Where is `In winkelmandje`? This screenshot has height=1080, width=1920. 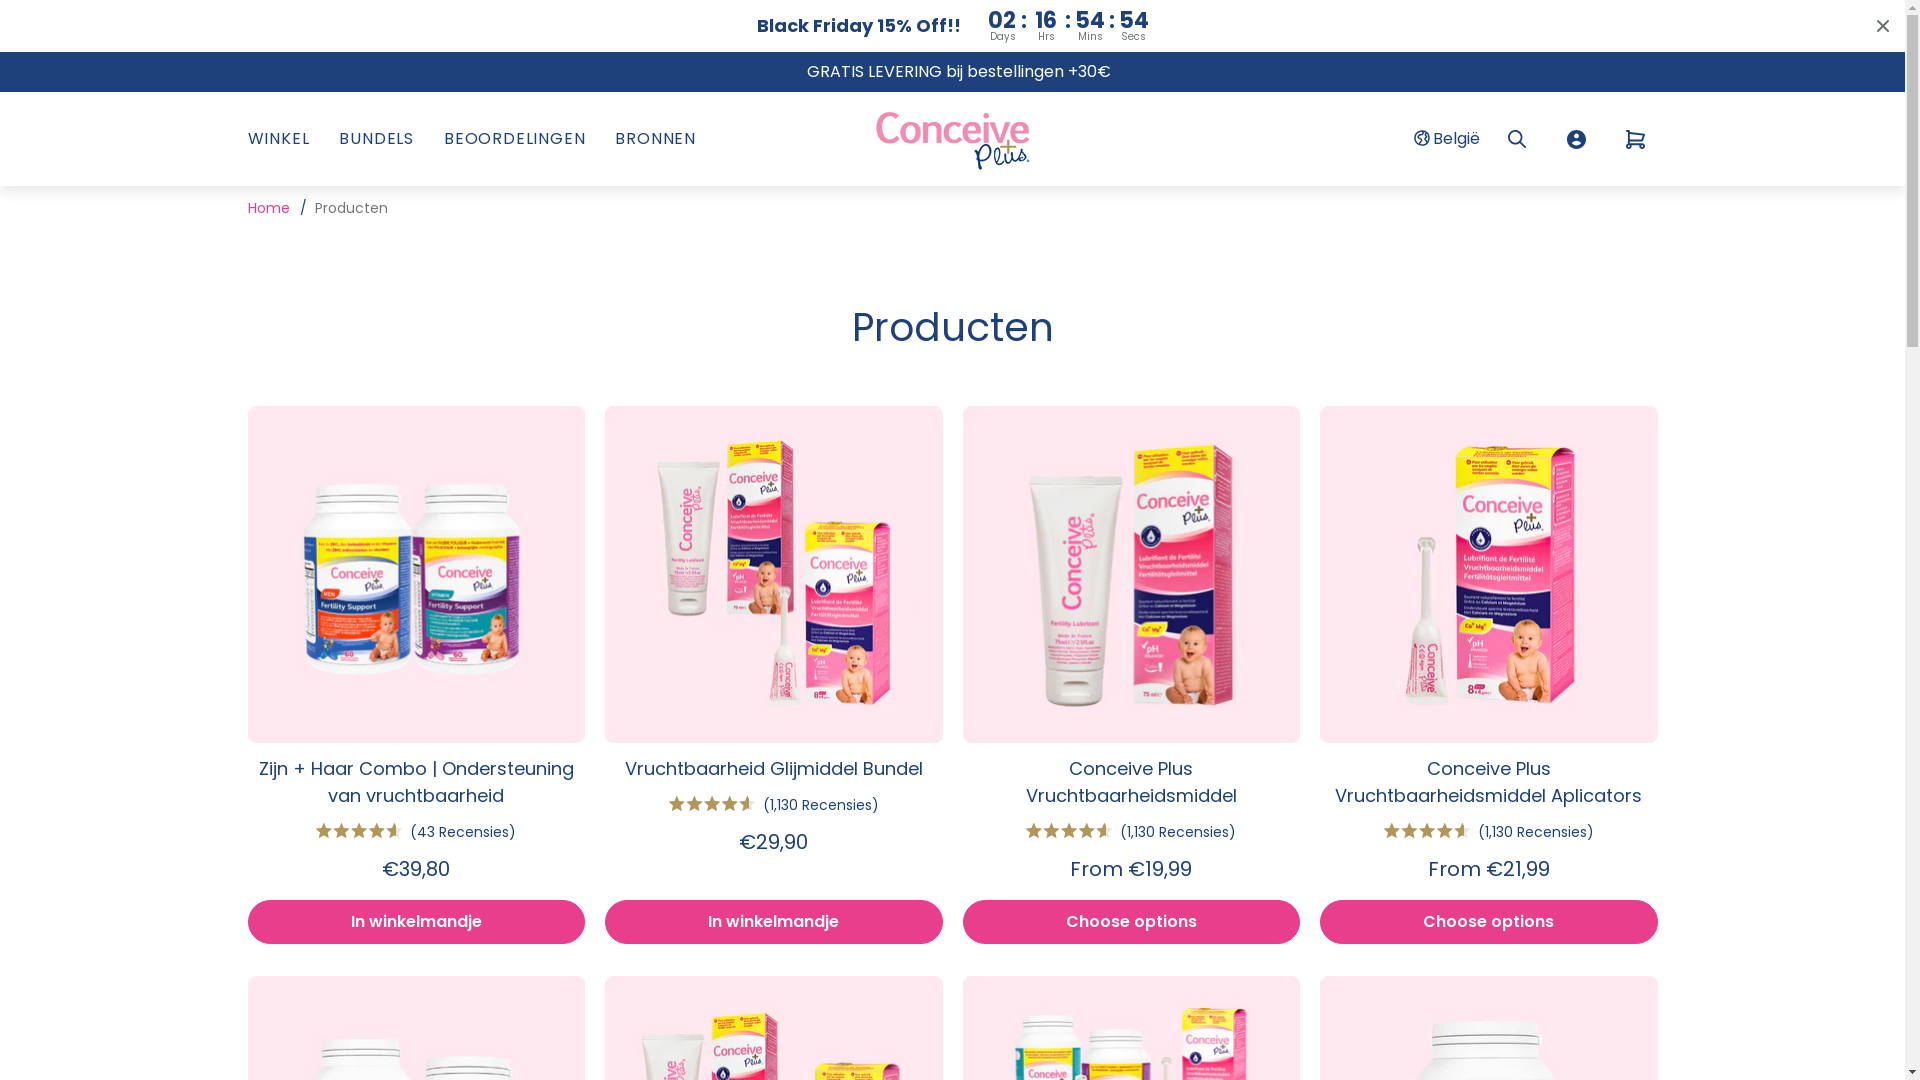 In winkelmandje is located at coordinates (417, 922).